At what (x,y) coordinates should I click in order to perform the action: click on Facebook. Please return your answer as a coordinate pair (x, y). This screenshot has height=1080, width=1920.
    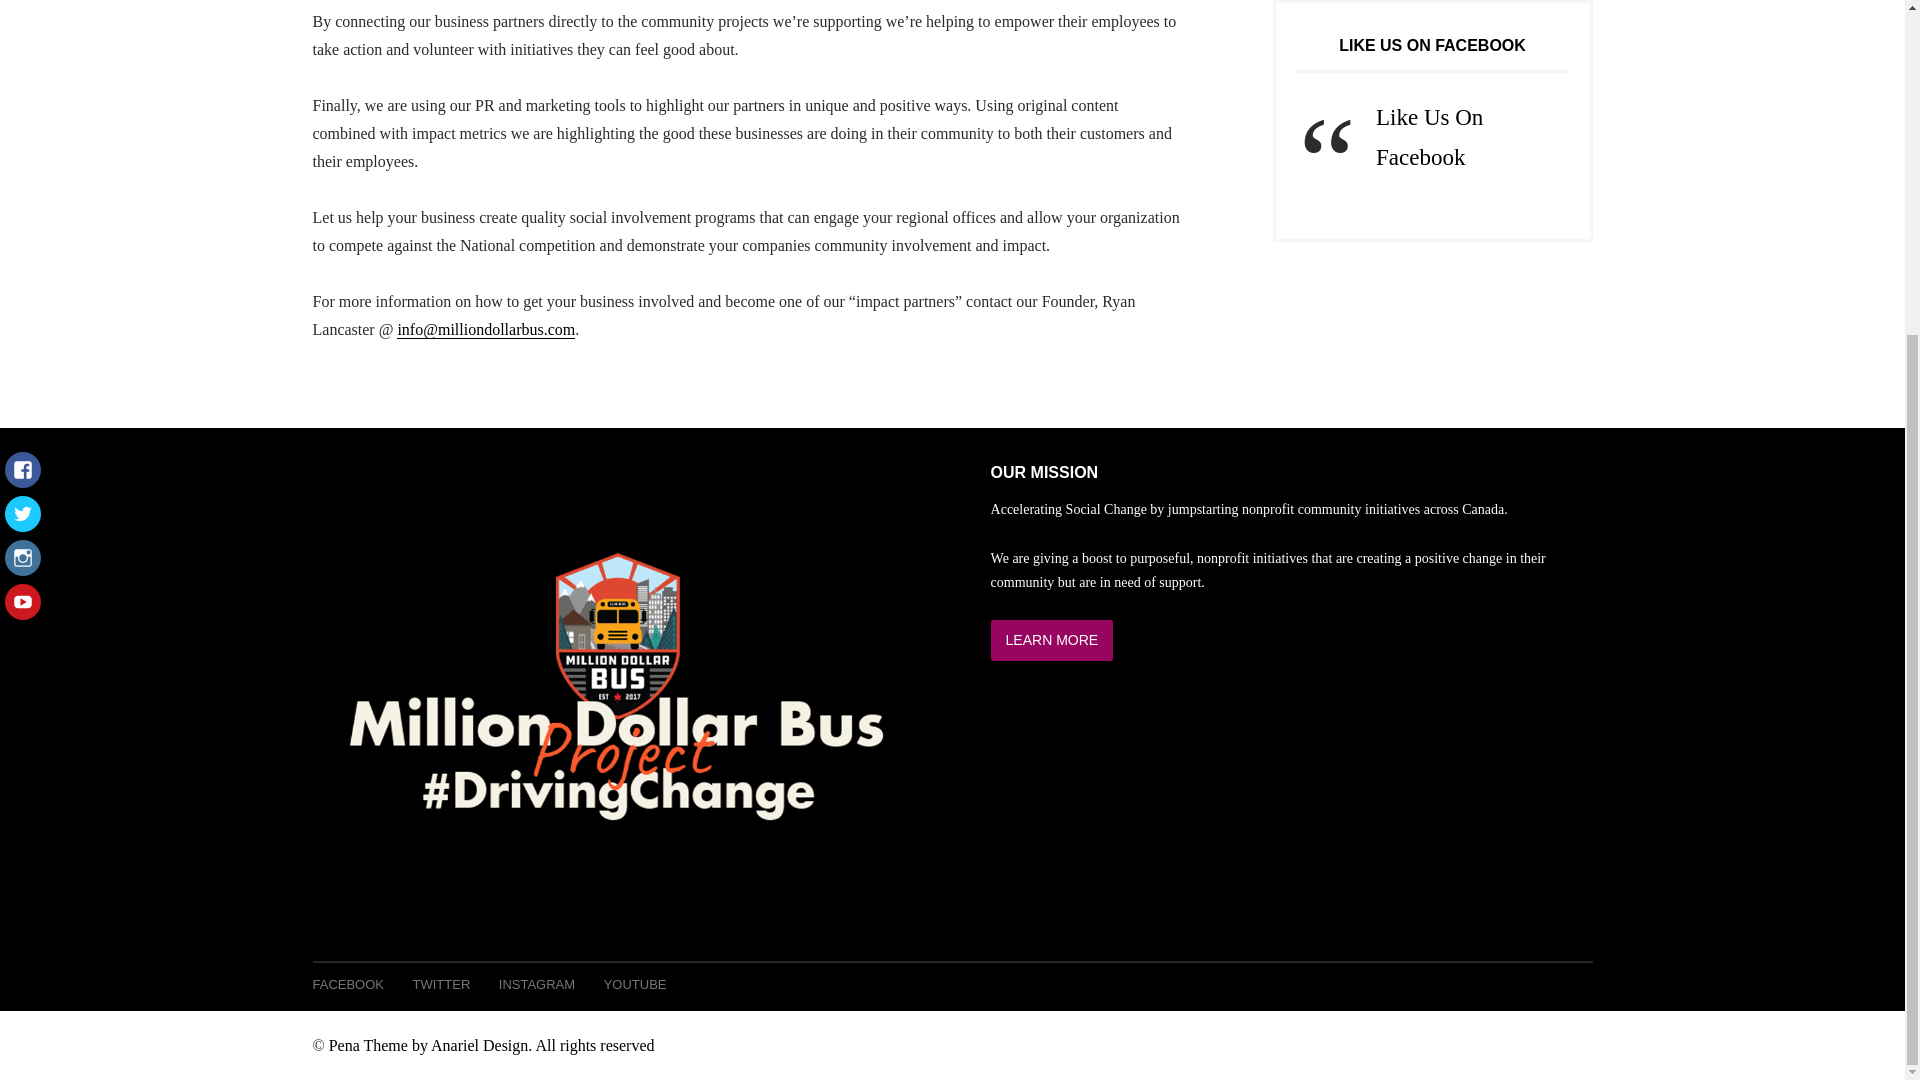
    Looking at the image, I should click on (22, 12).